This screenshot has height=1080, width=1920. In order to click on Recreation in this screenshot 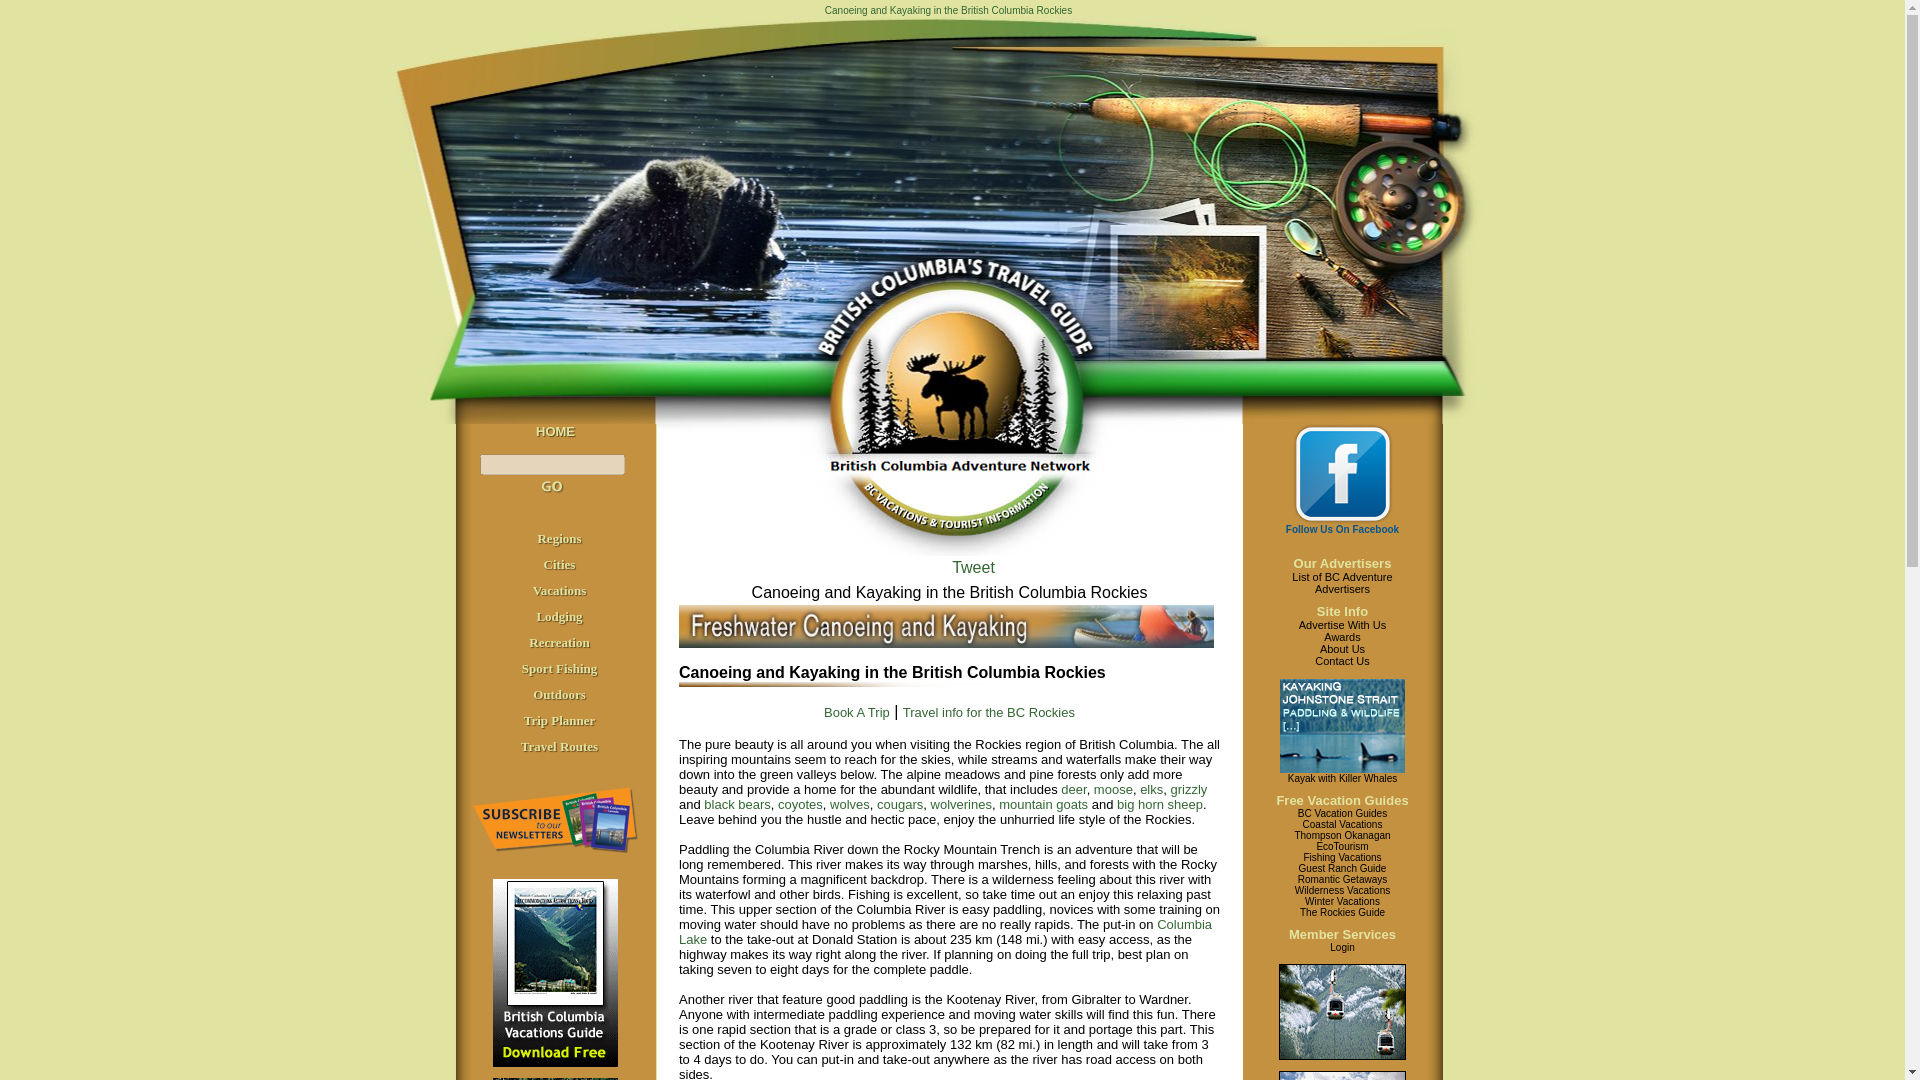, I will do `click(559, 642)`.